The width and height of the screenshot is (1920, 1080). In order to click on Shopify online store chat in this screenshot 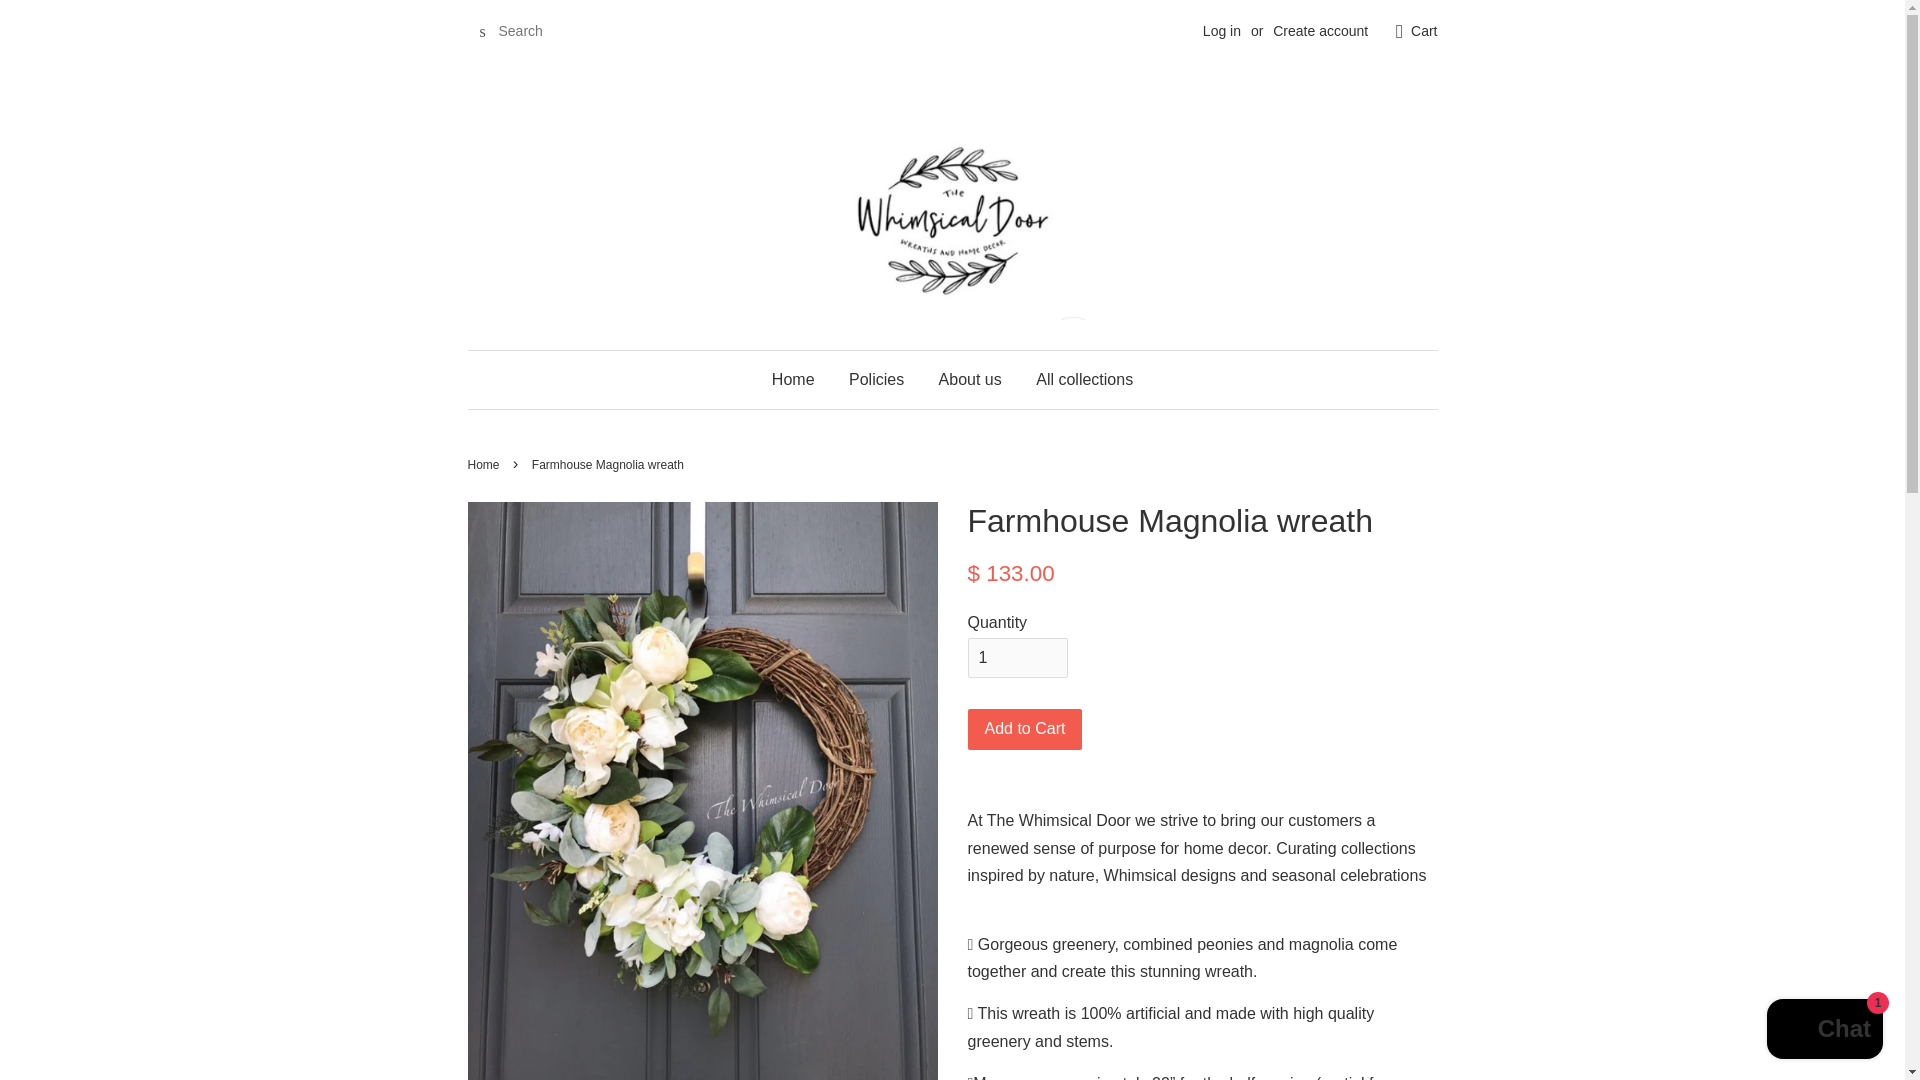, I will do `click(1824, 1031)`.